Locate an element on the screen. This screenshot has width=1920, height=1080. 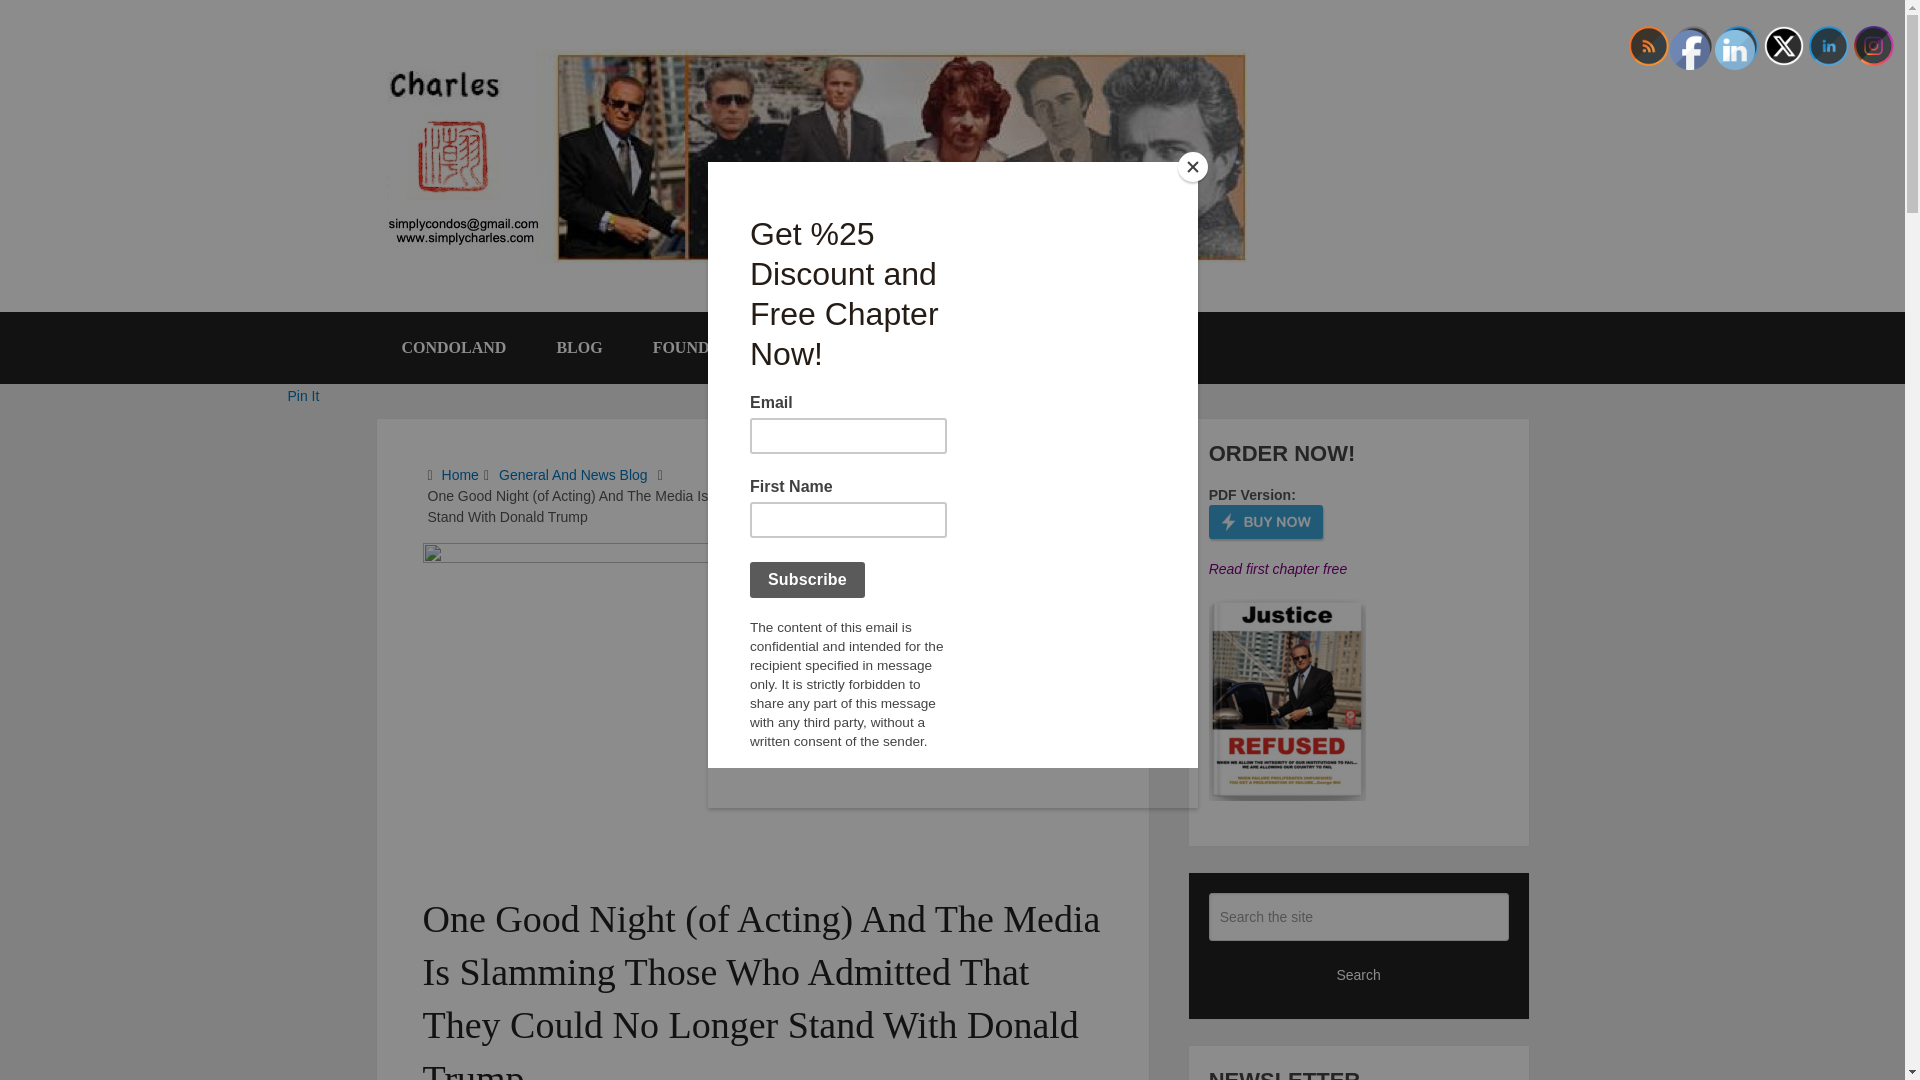
Search is located at coordinates (1359, 975).